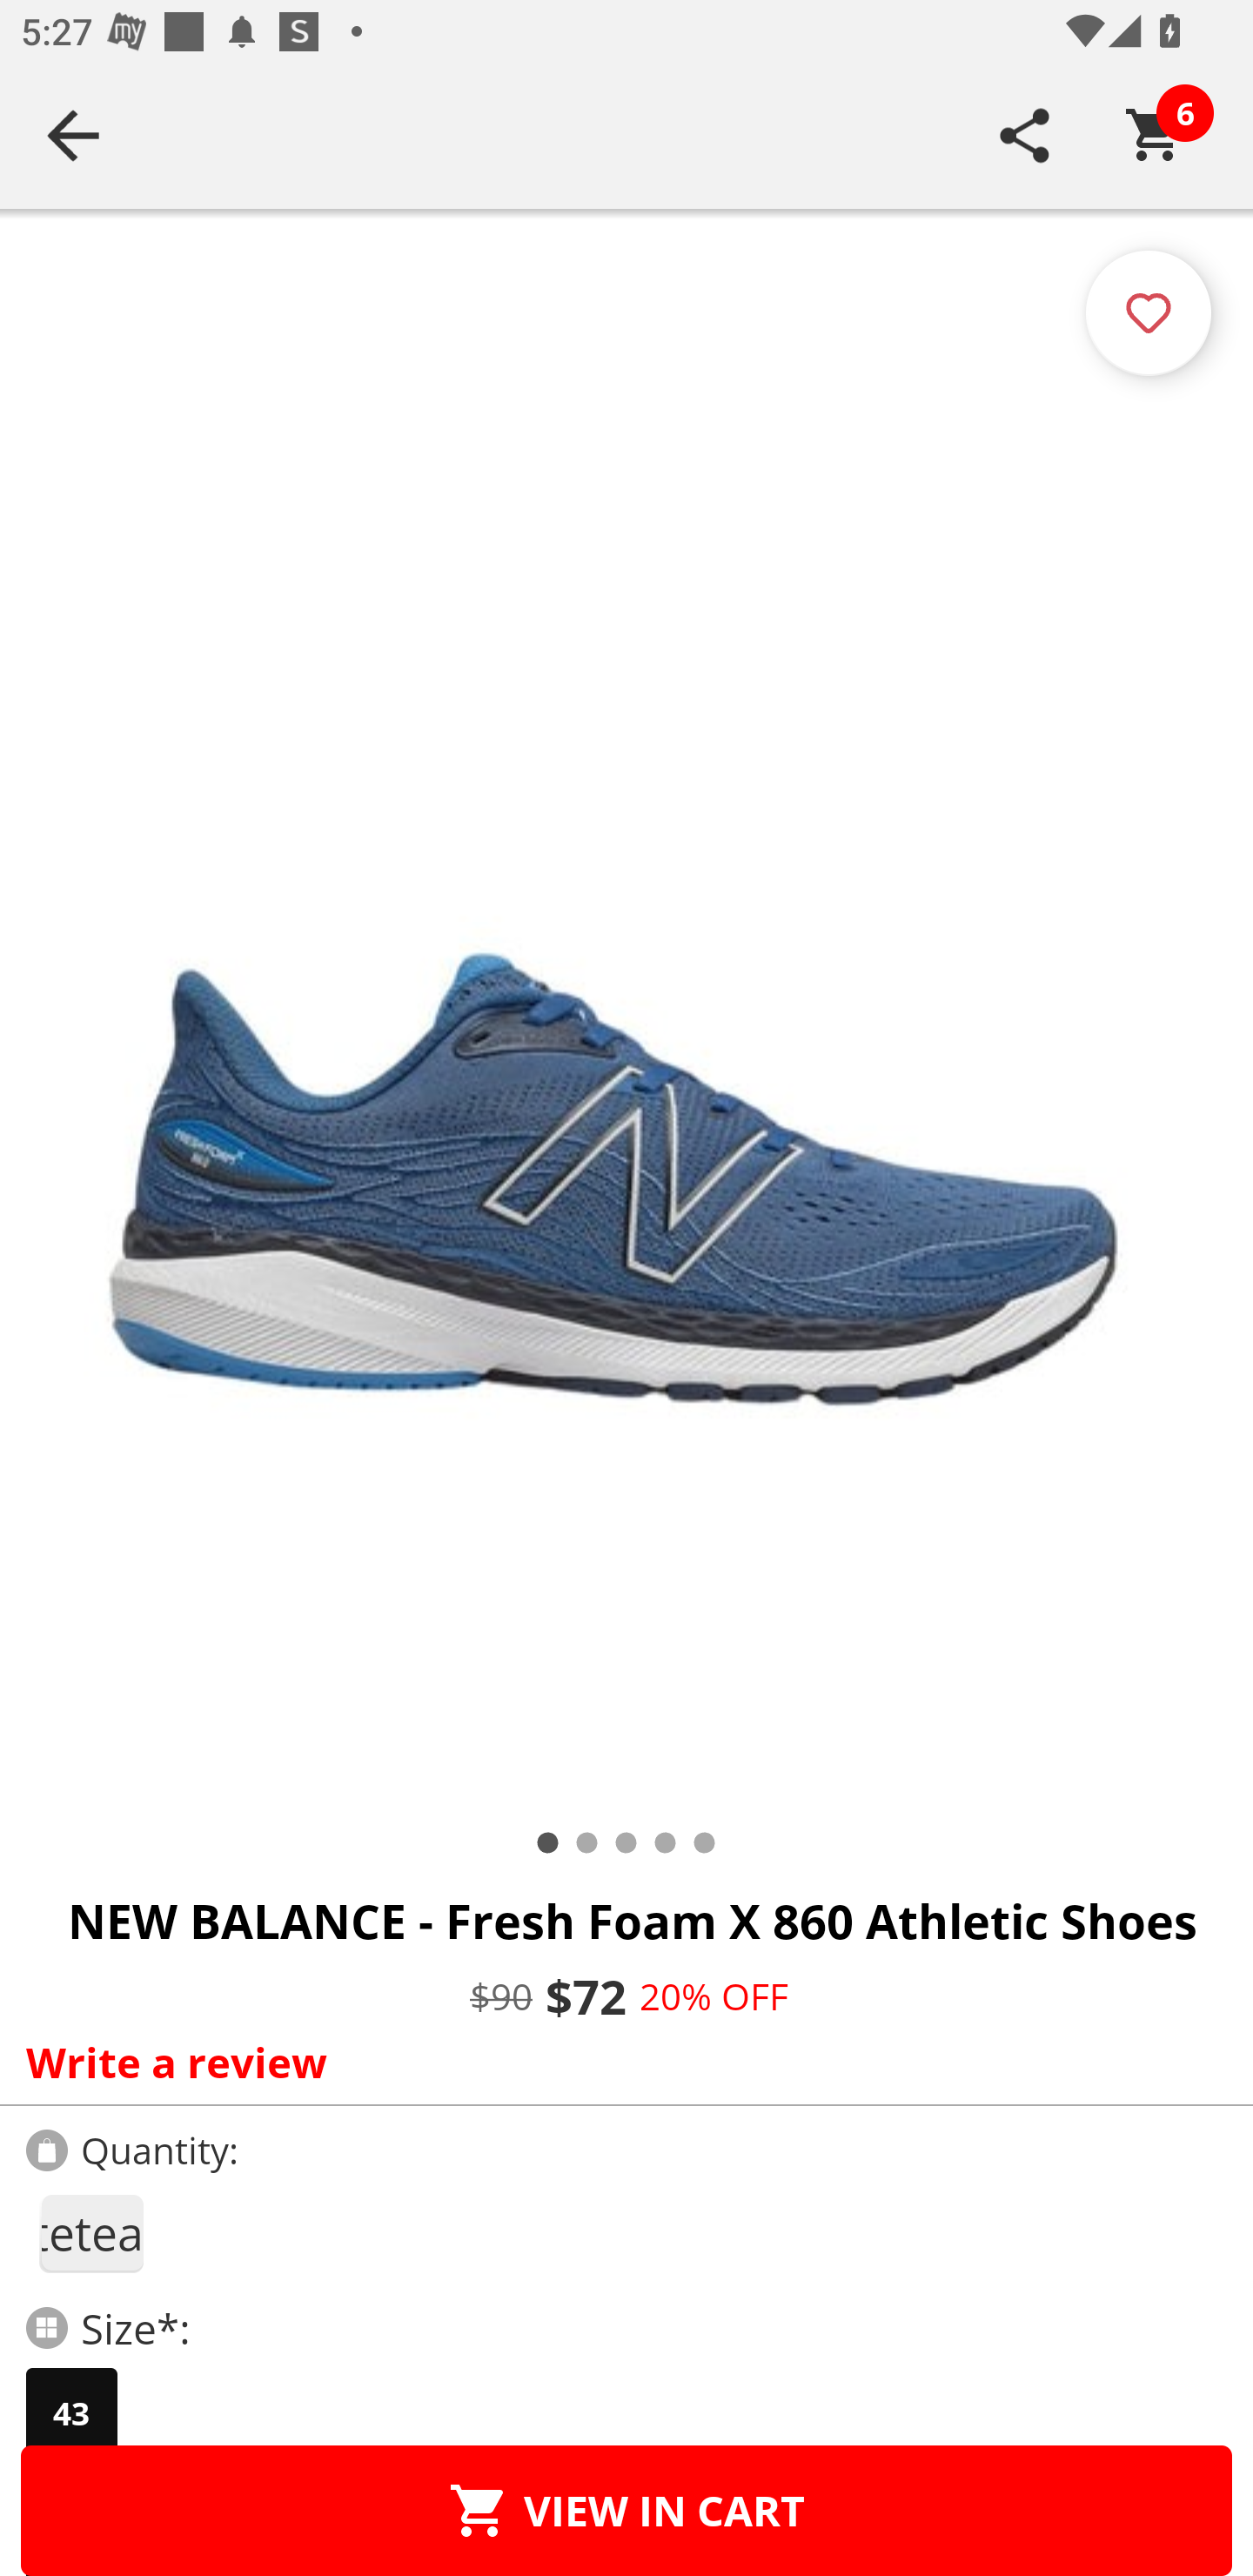 Image resolution: width=1253 pixels, height=2576 pixels. I want to click on SHARE, so click(1025, 135).